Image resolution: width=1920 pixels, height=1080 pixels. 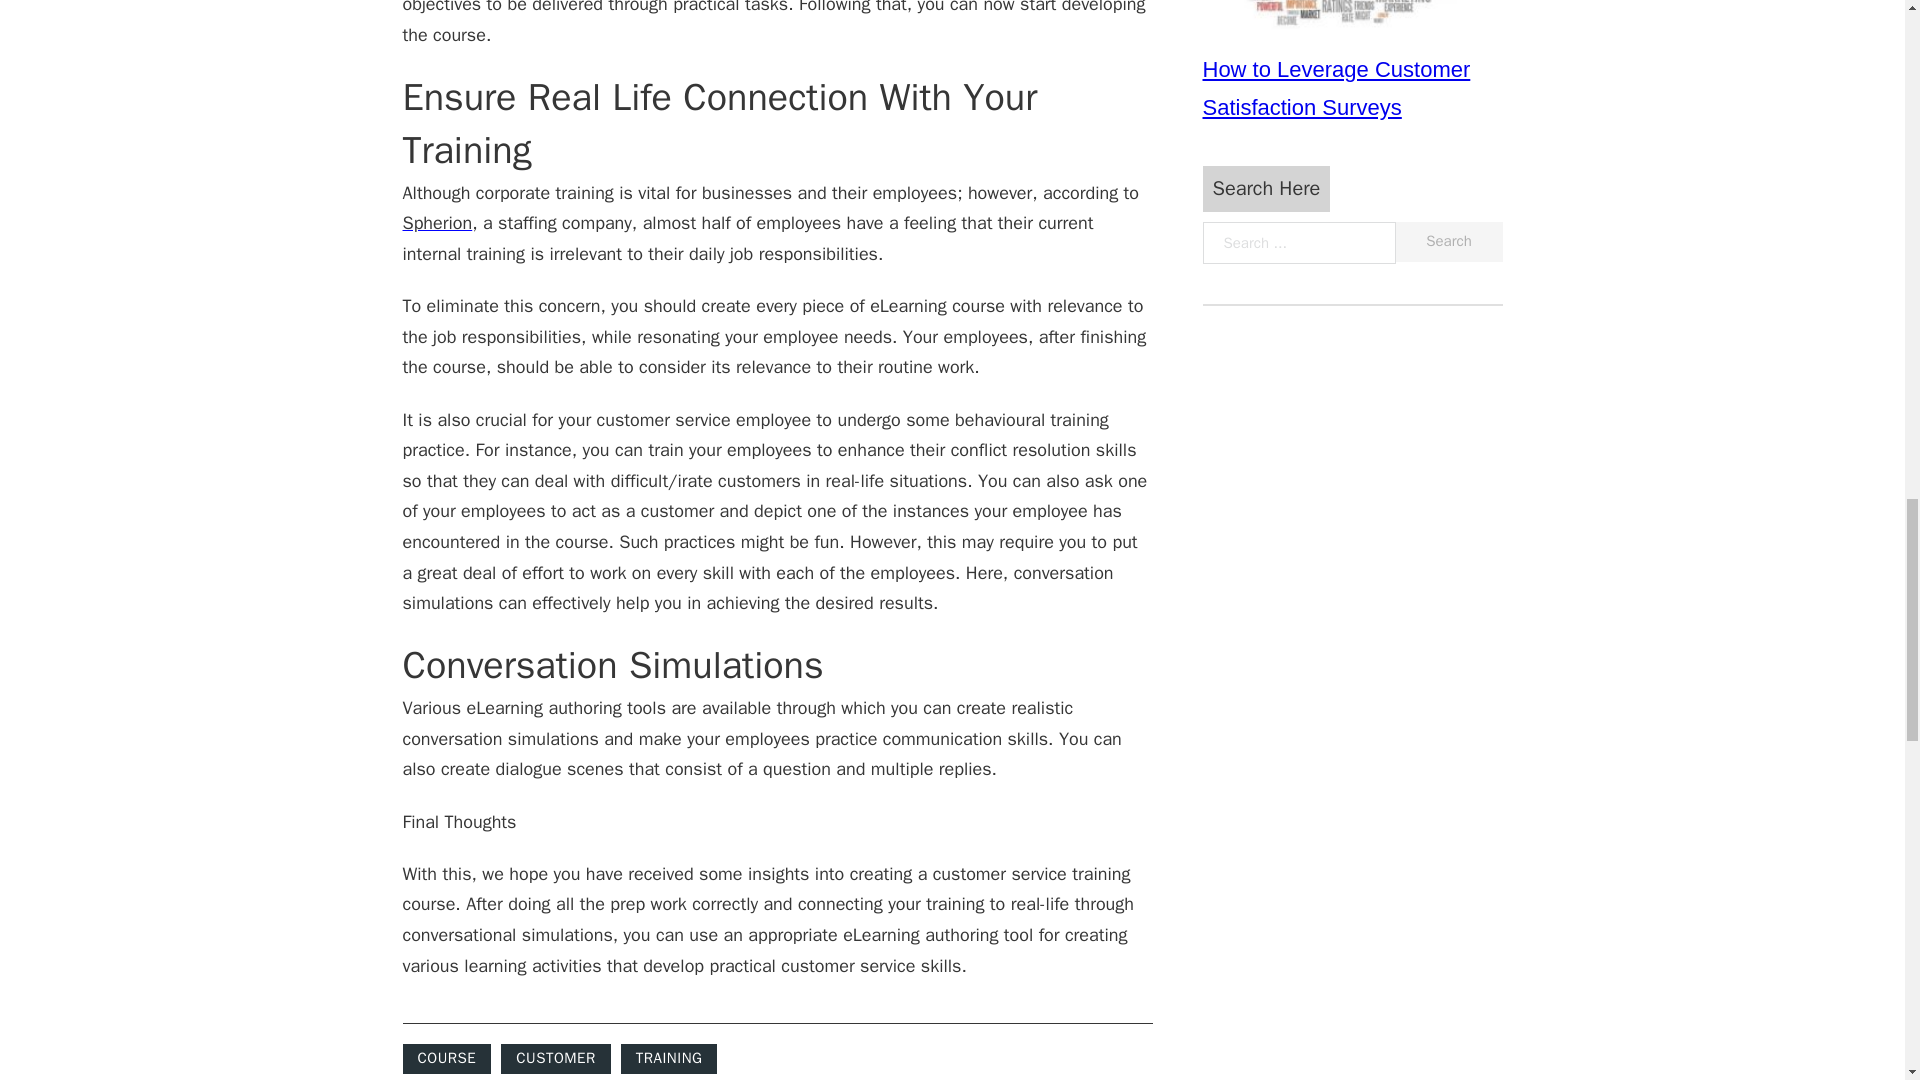 What do you see at coordinates (556, 1058) in the screenshot?
I see `CUSTOMER` at bounding box center [556, 1058].